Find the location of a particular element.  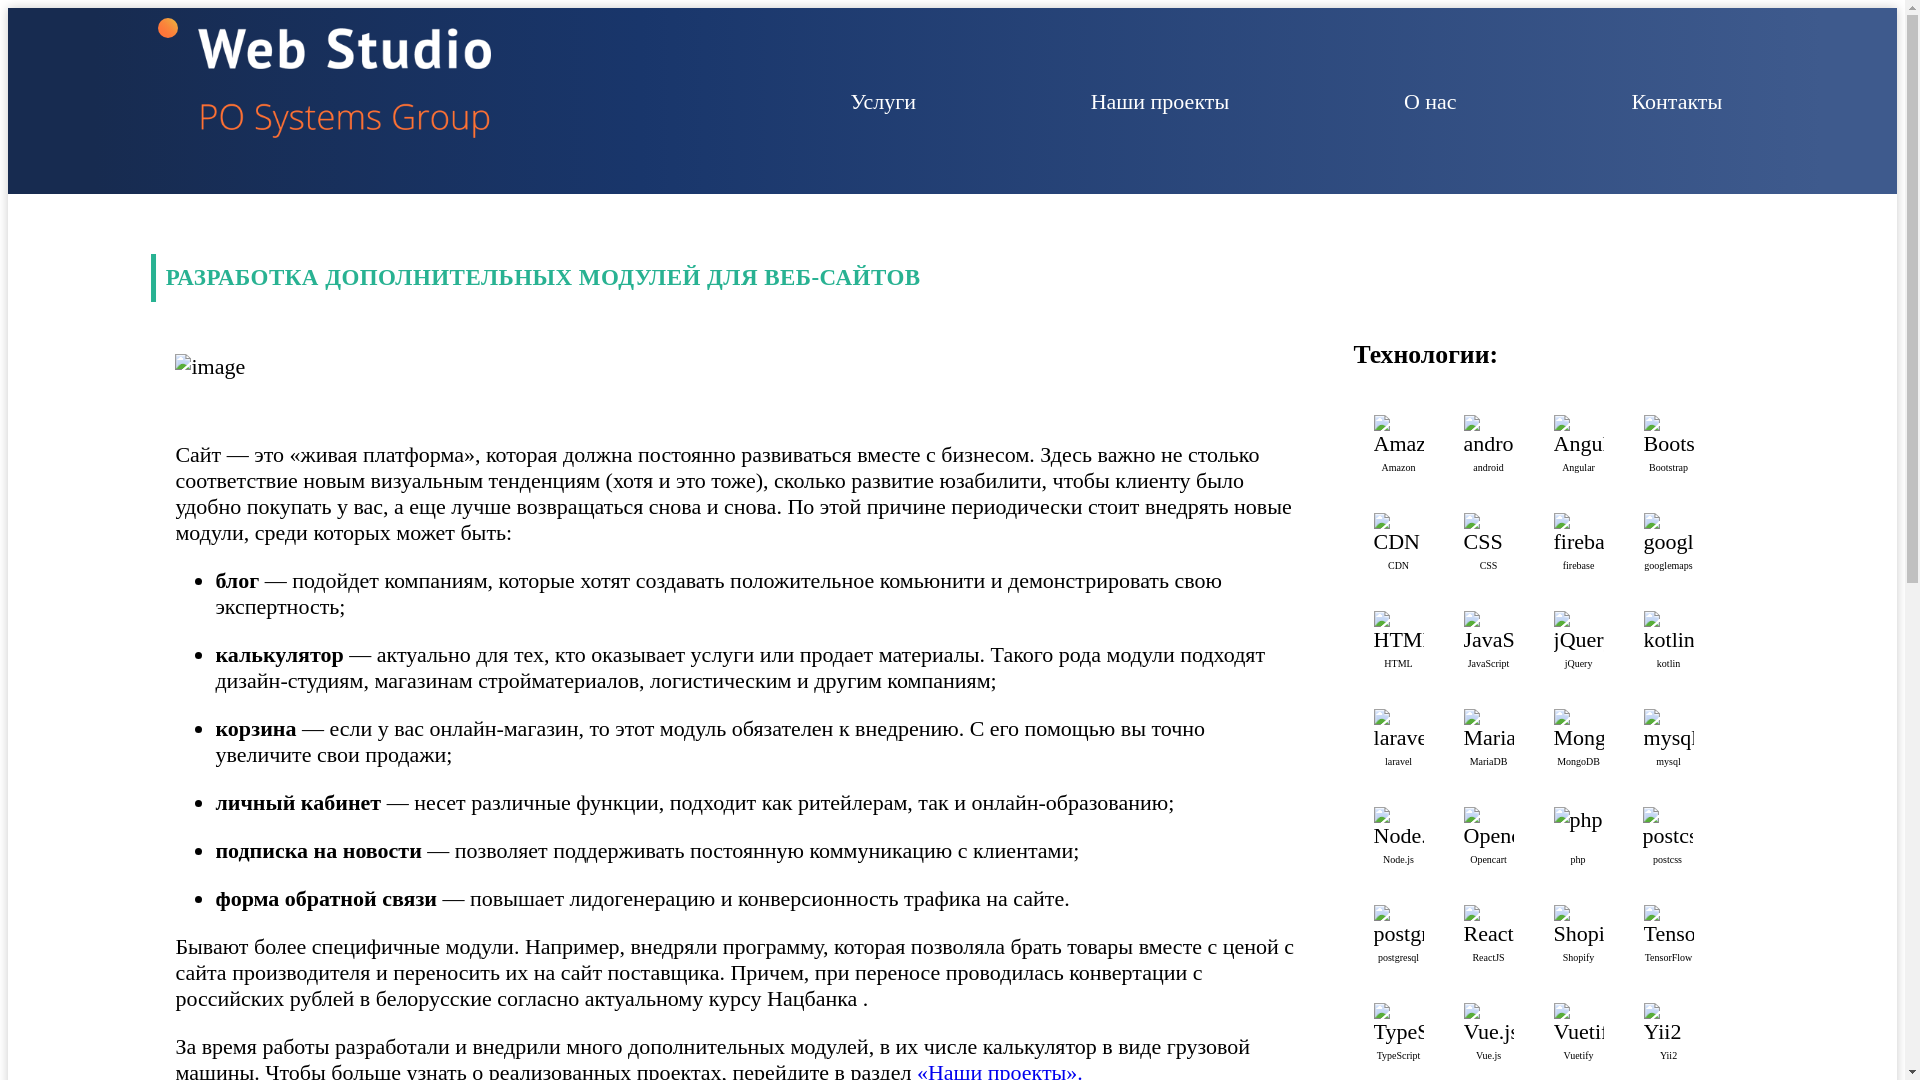

HTML is located at coordinates (1399, 632).